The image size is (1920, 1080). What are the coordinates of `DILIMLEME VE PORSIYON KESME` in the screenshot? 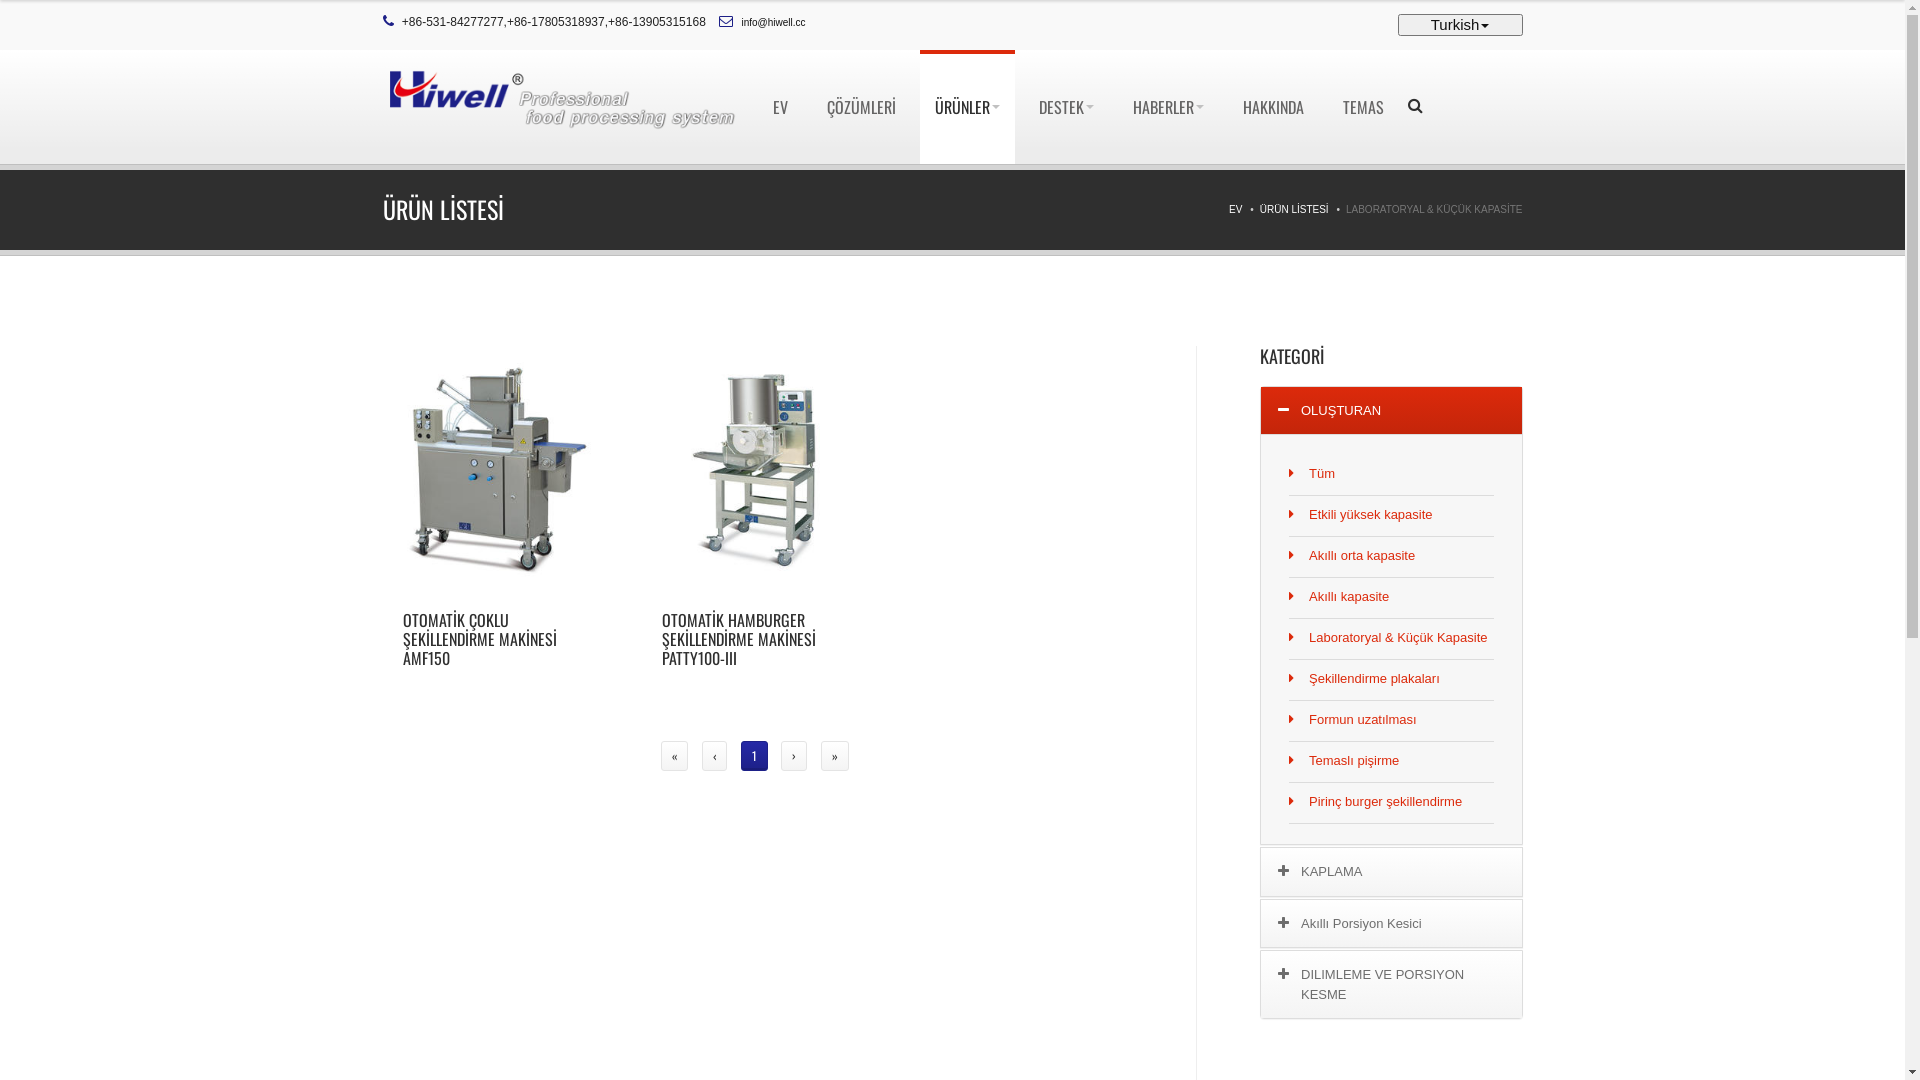 It's located at (1392, 984).